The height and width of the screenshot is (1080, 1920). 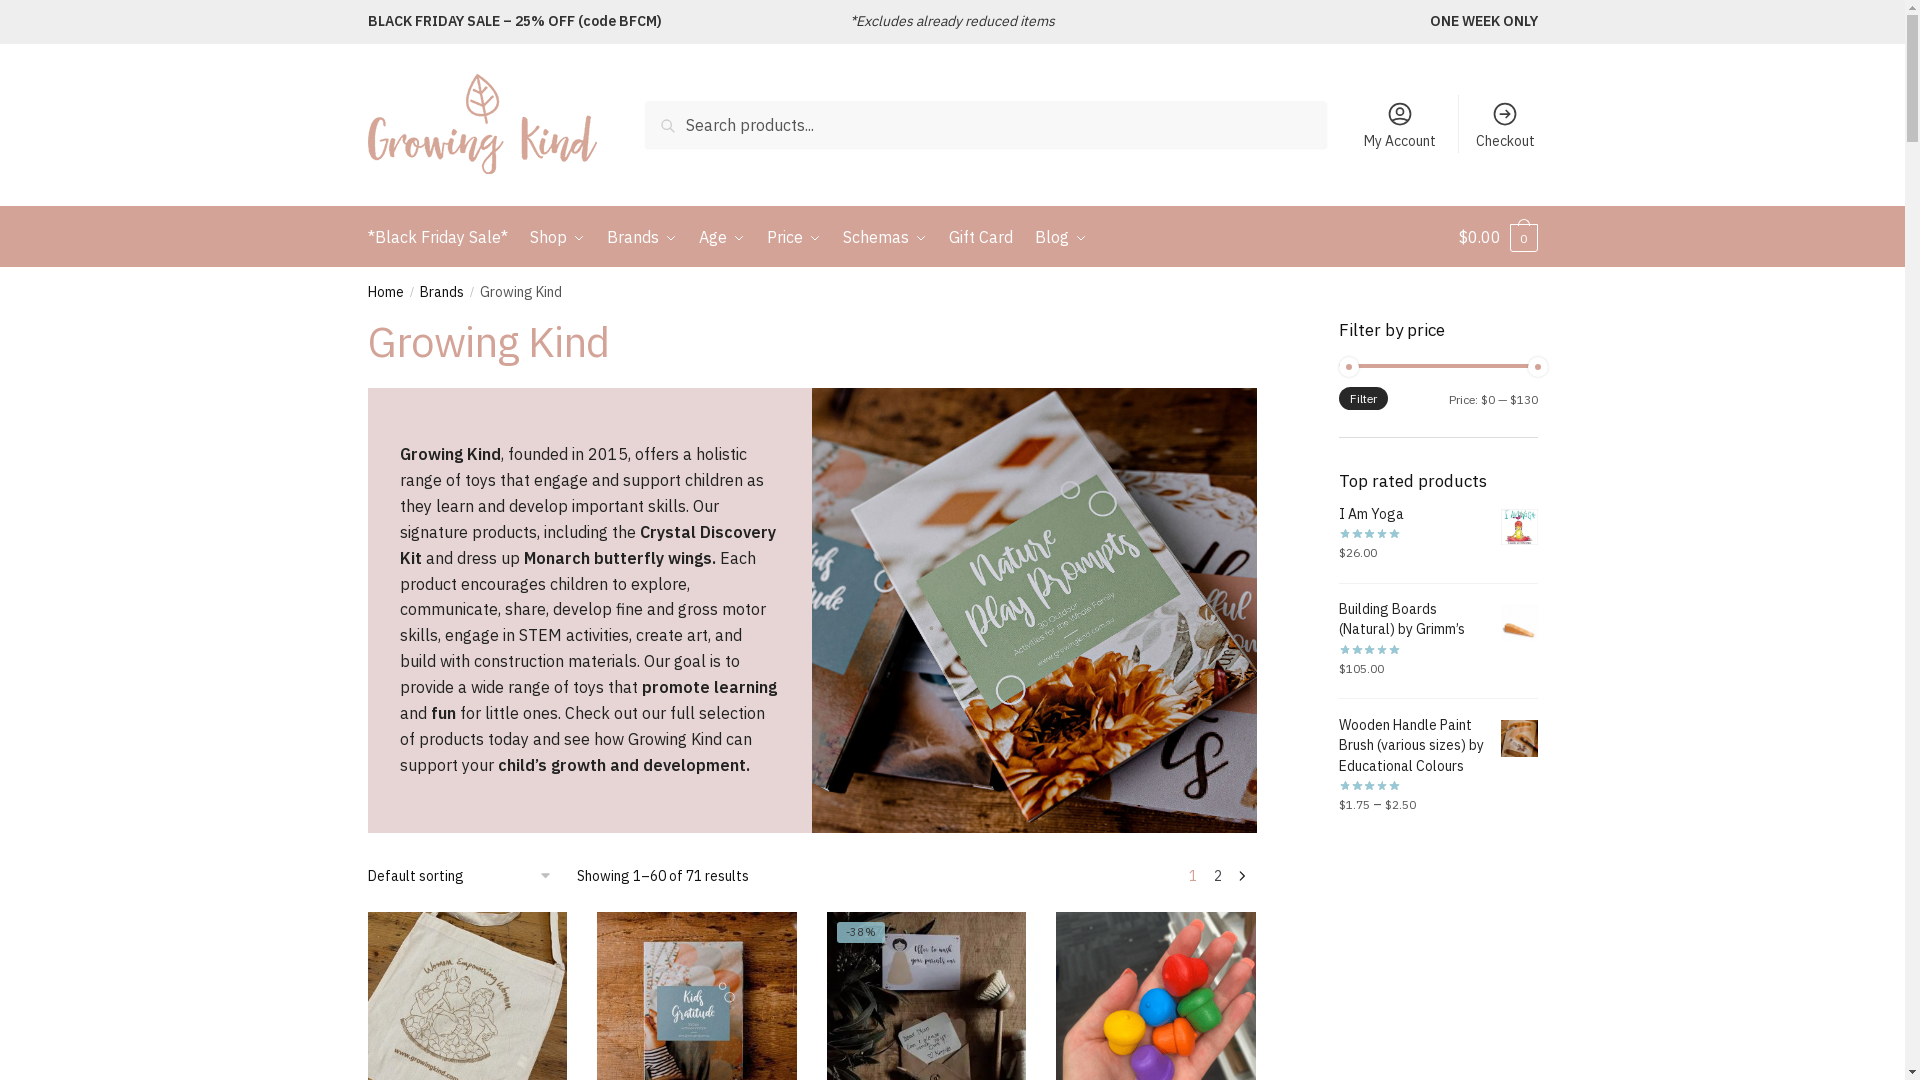 What do you see at coordinates (642, 237) in the screenshot?
I see `Brands` at bounding box center [642, 237].